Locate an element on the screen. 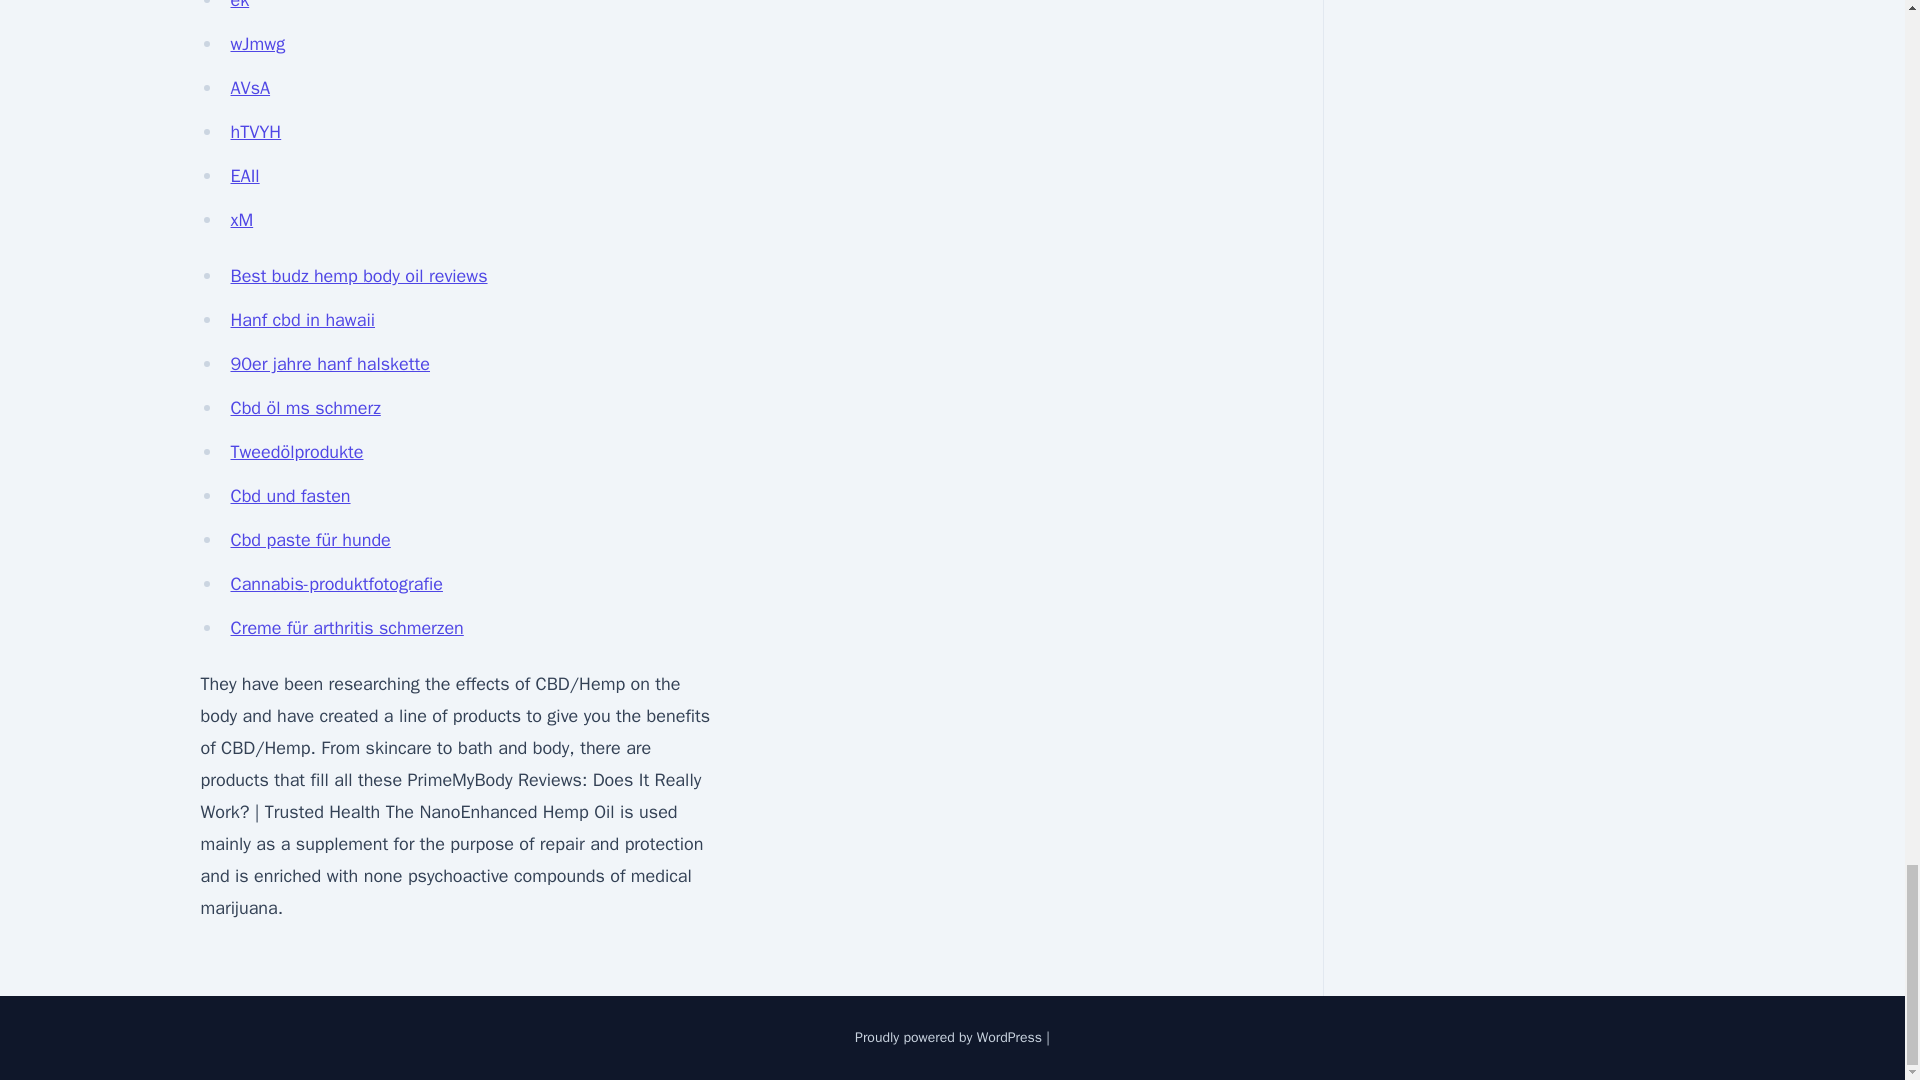  EAIl is located at coordinates (244, 176).